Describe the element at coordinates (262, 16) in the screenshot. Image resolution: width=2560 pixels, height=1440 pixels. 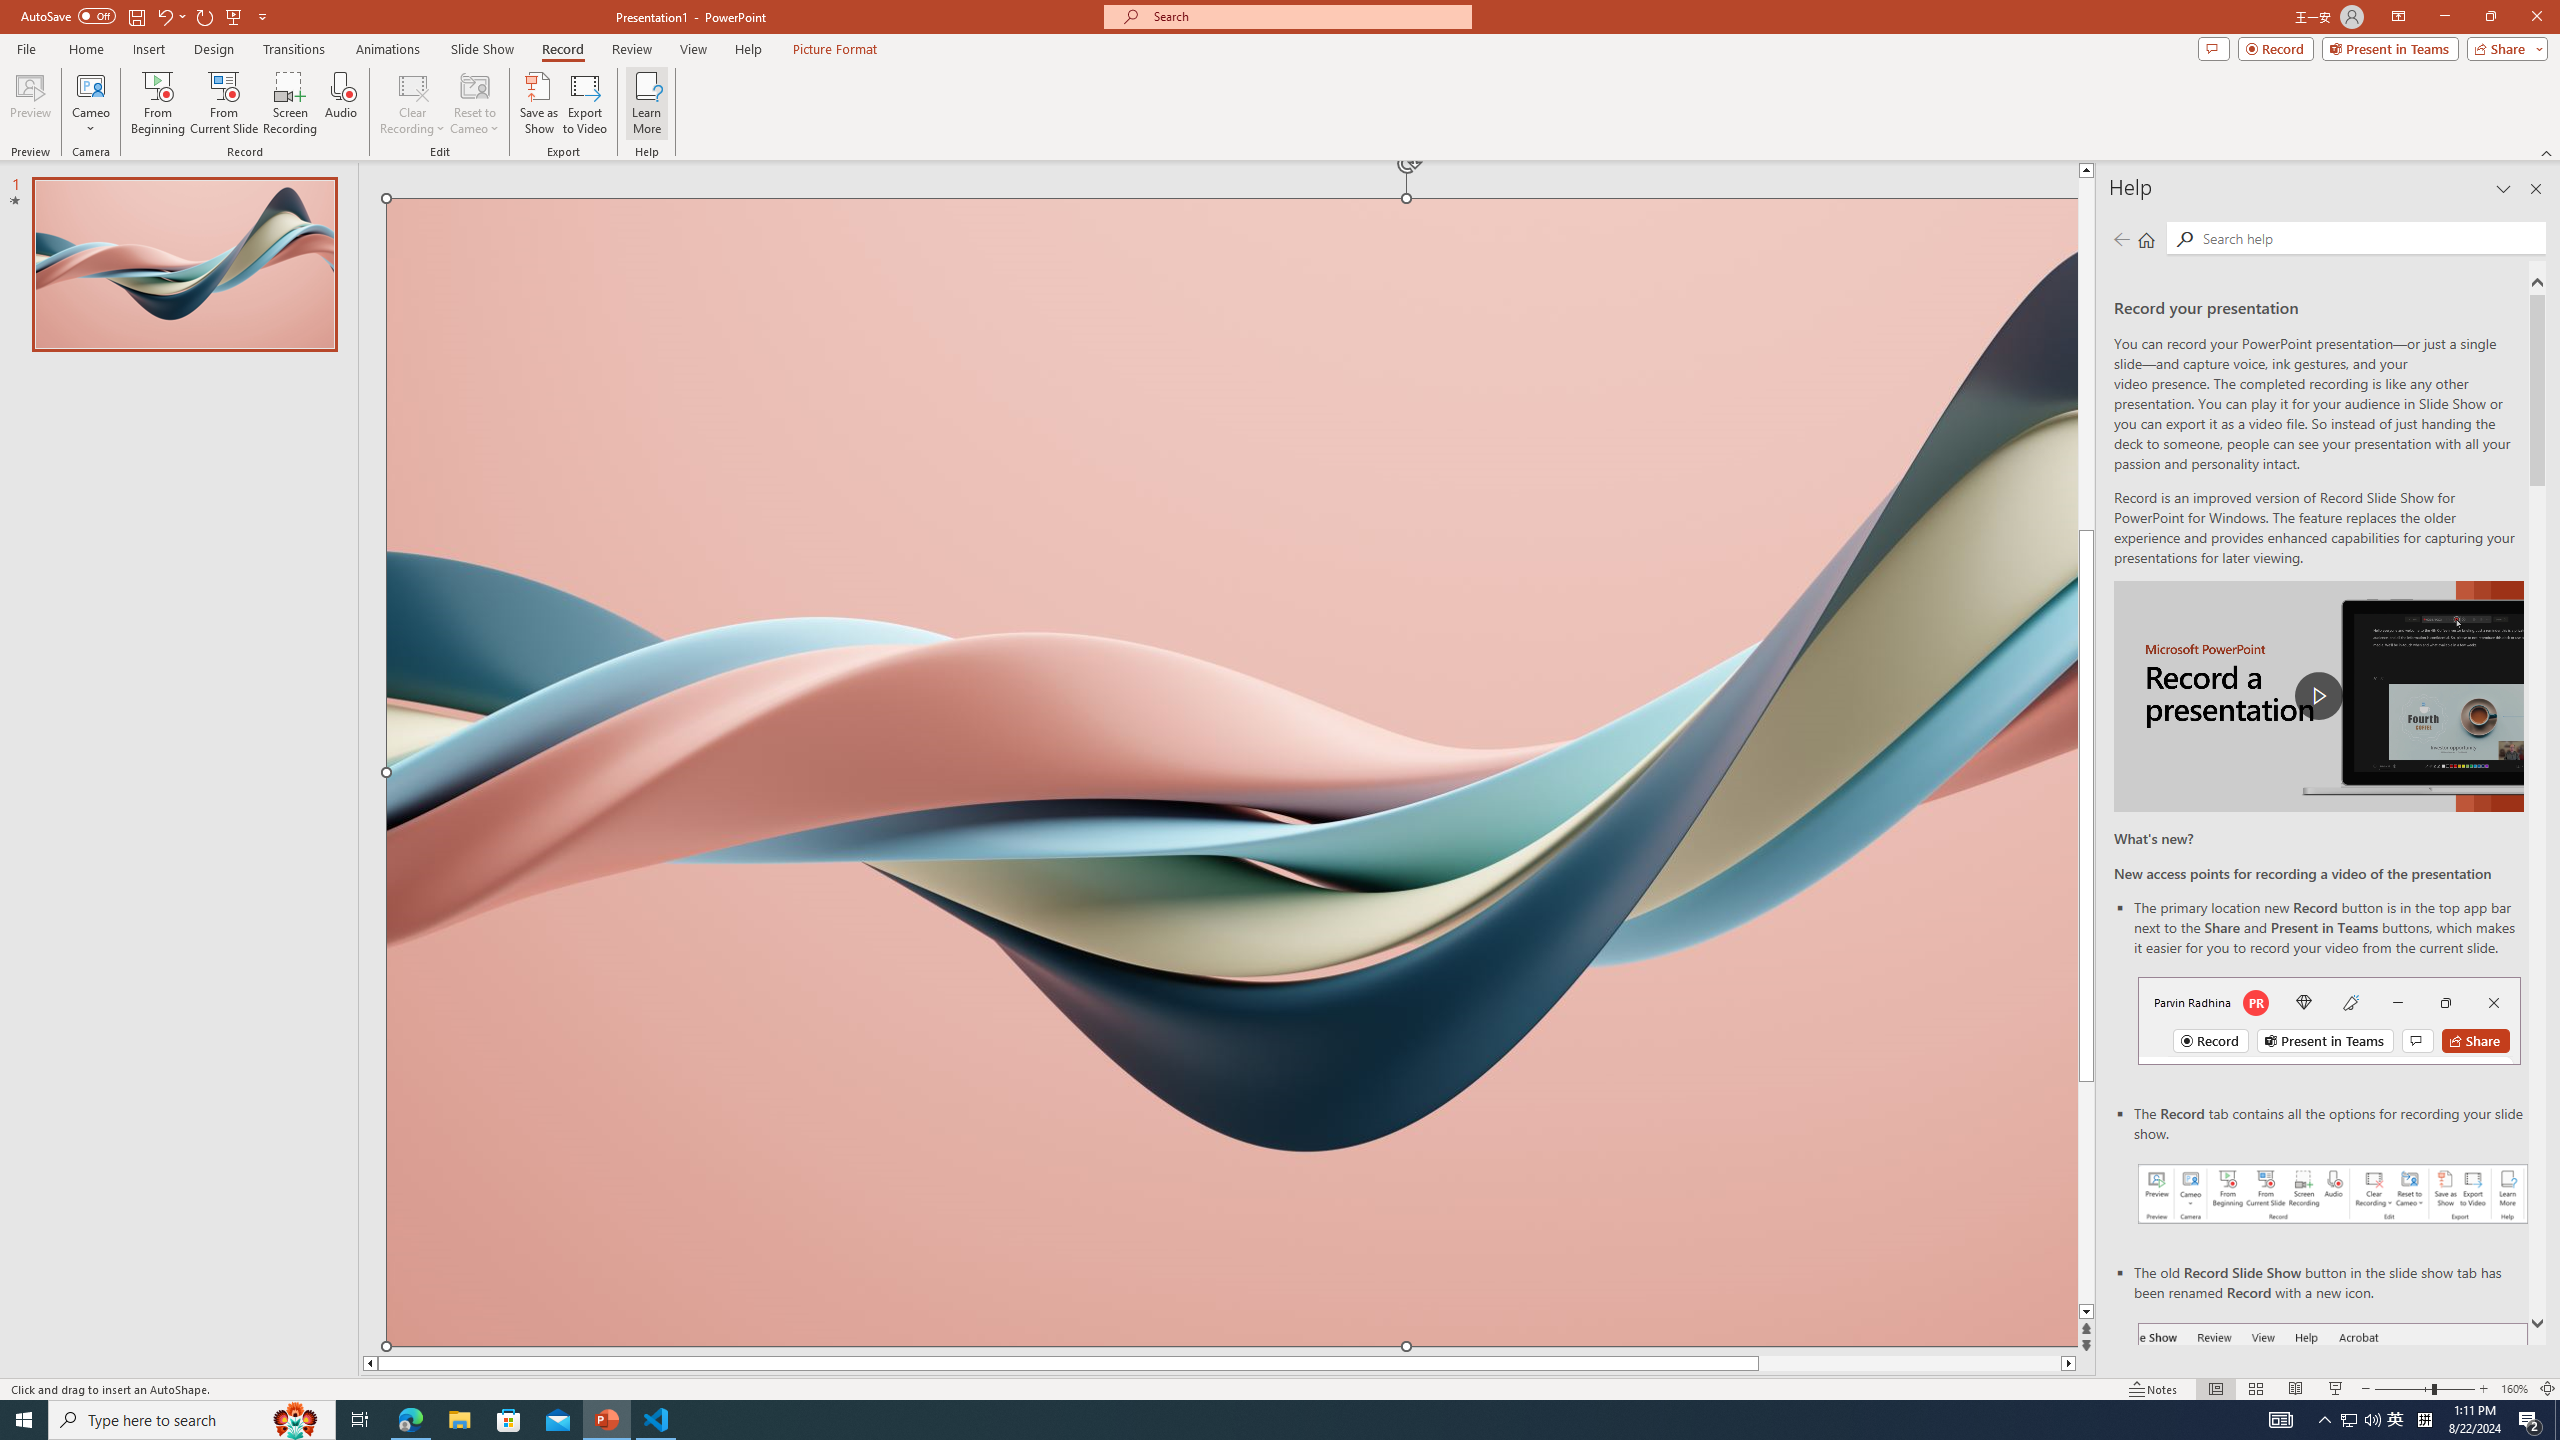
I see `Customize Quick Access Toolbar` at that location.